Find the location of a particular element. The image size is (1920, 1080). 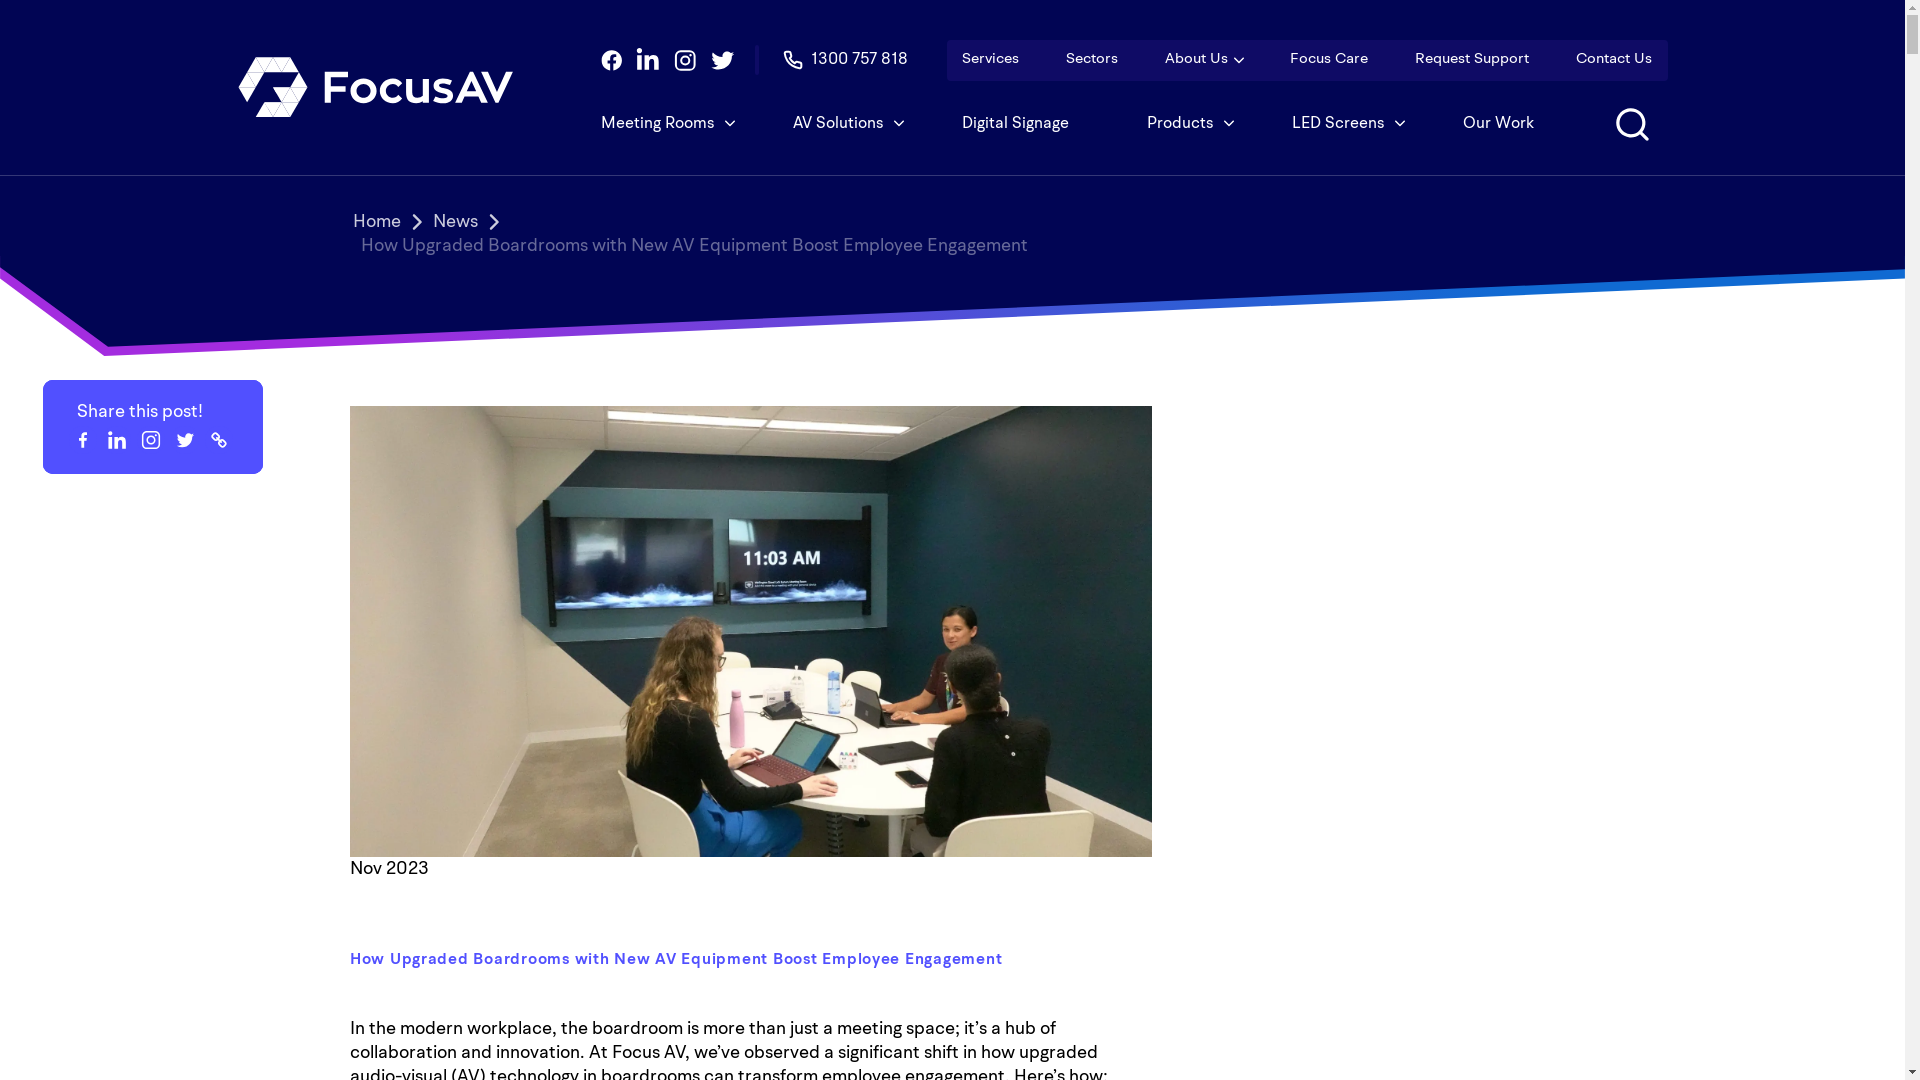

Focus Care is located at coordinates (1329, 60).